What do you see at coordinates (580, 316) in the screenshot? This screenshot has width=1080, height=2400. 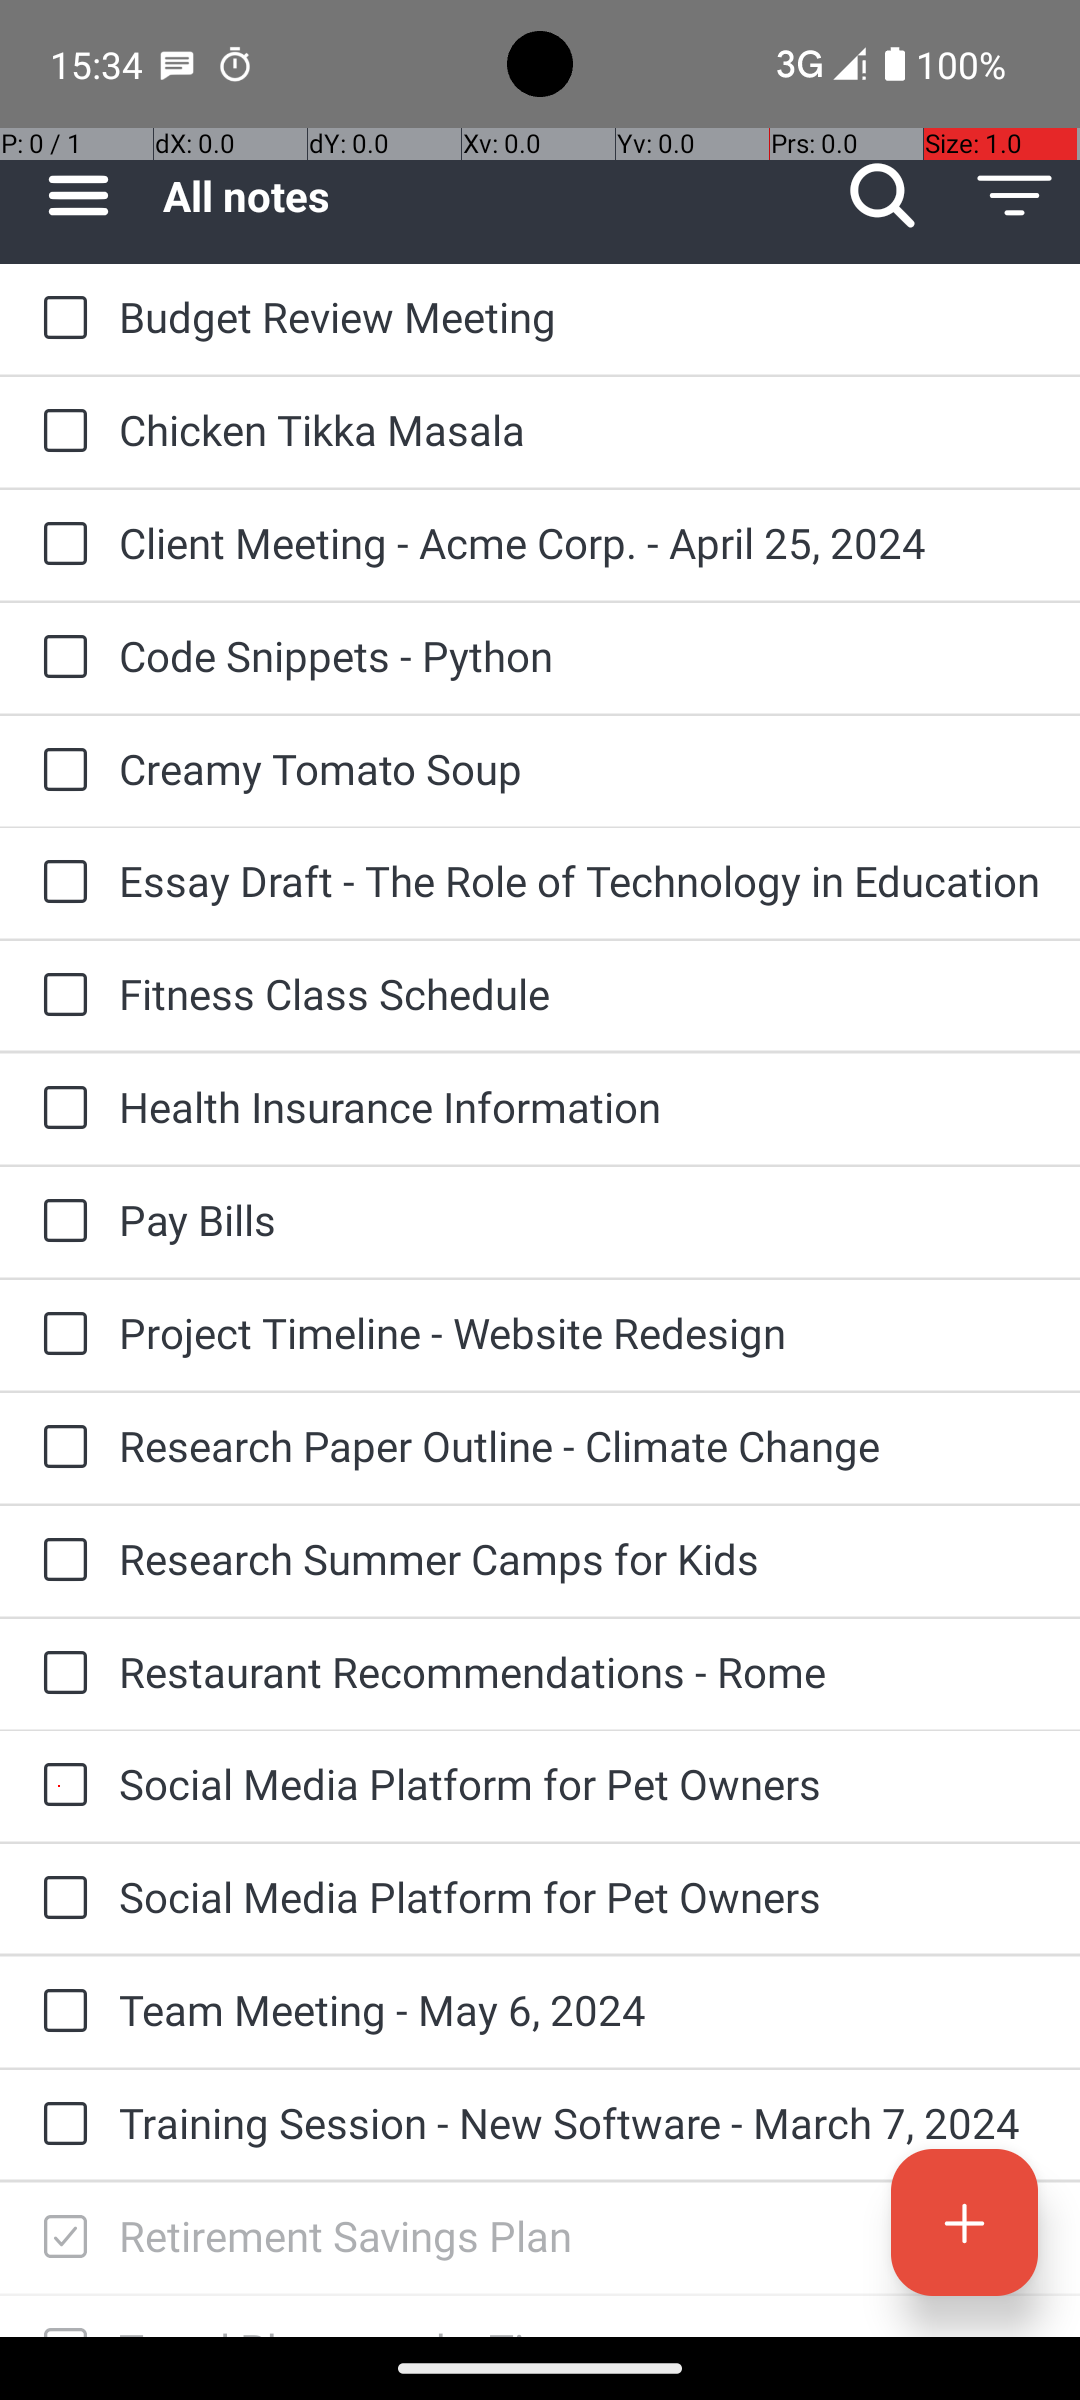 I see `Budget Review Meeting` at bounding box center [580, 316].